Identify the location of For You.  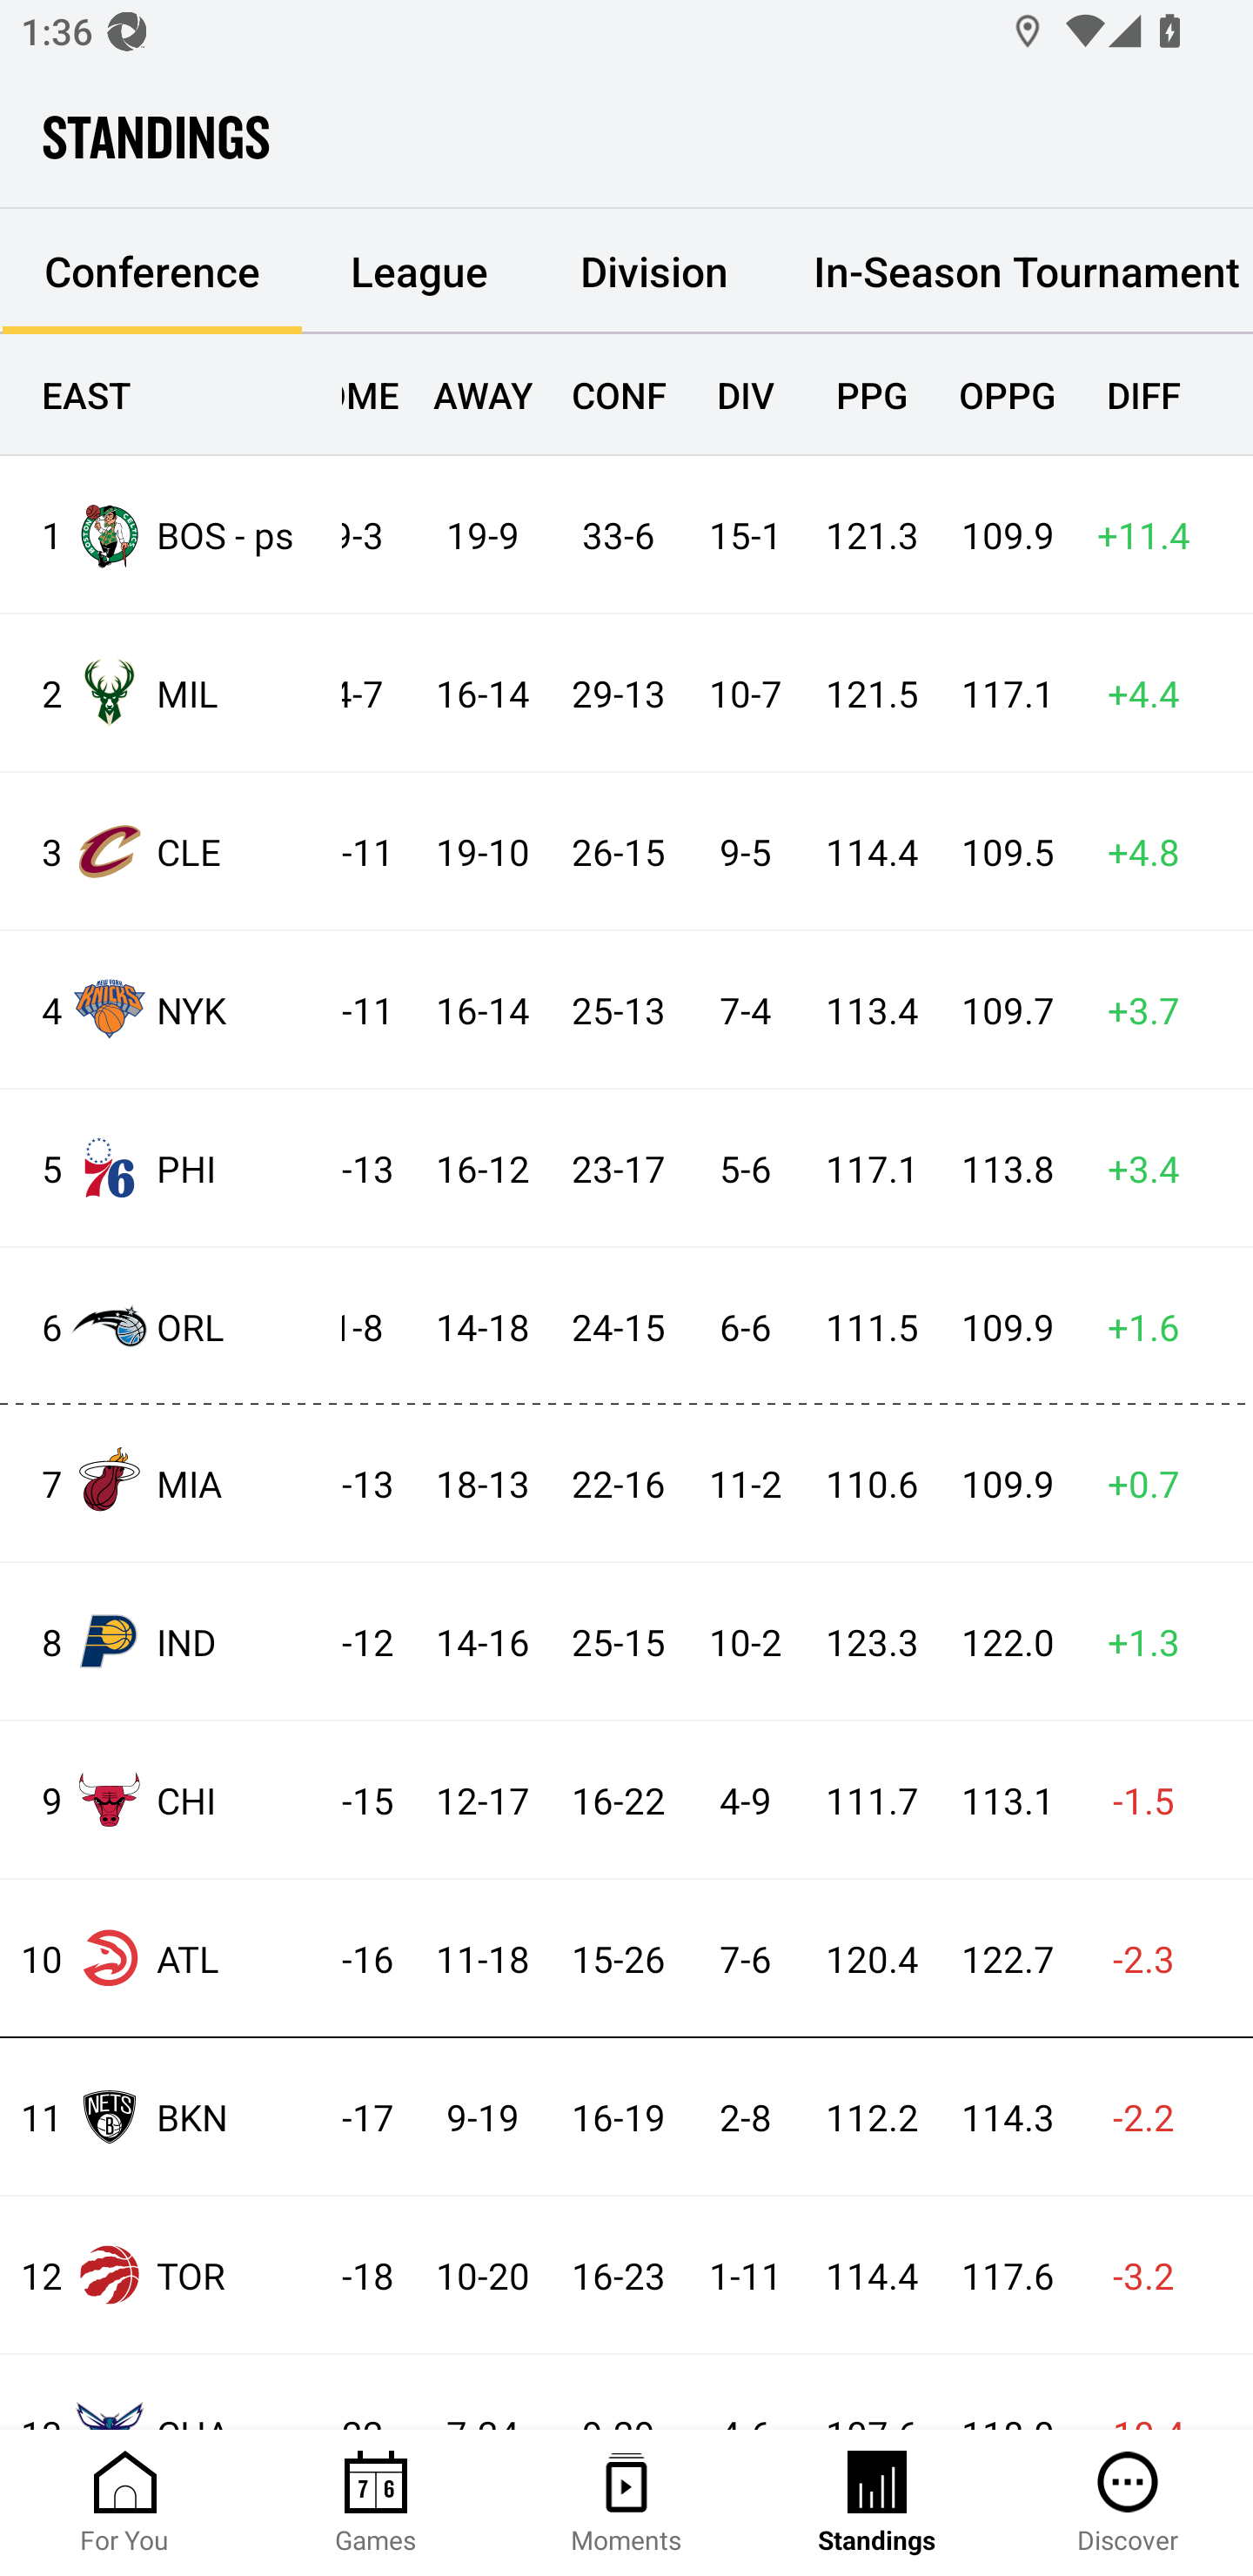
(125, 2503).